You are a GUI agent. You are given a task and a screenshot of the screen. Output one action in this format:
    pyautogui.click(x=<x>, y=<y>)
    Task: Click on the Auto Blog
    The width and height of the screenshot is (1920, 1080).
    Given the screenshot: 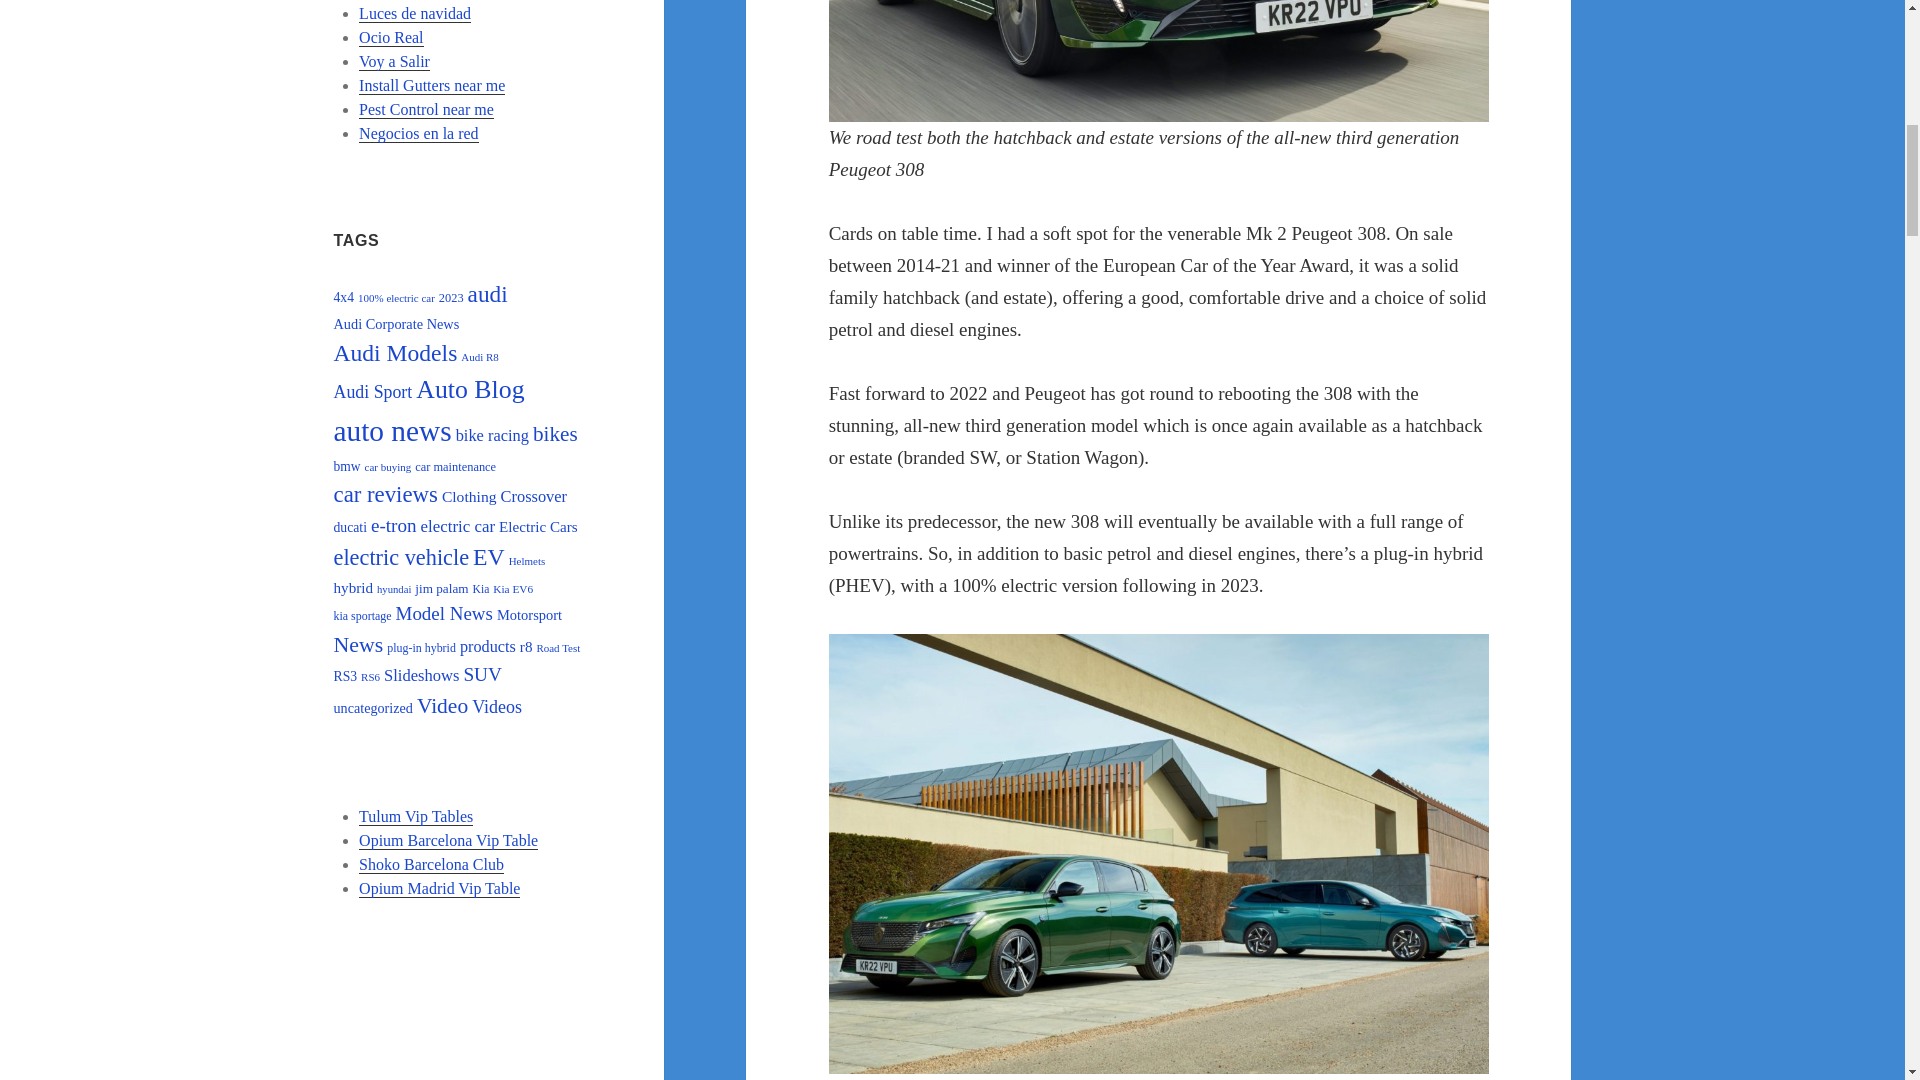 What is the action you would take?
    pyautogui.click(x=470, y=388)
    